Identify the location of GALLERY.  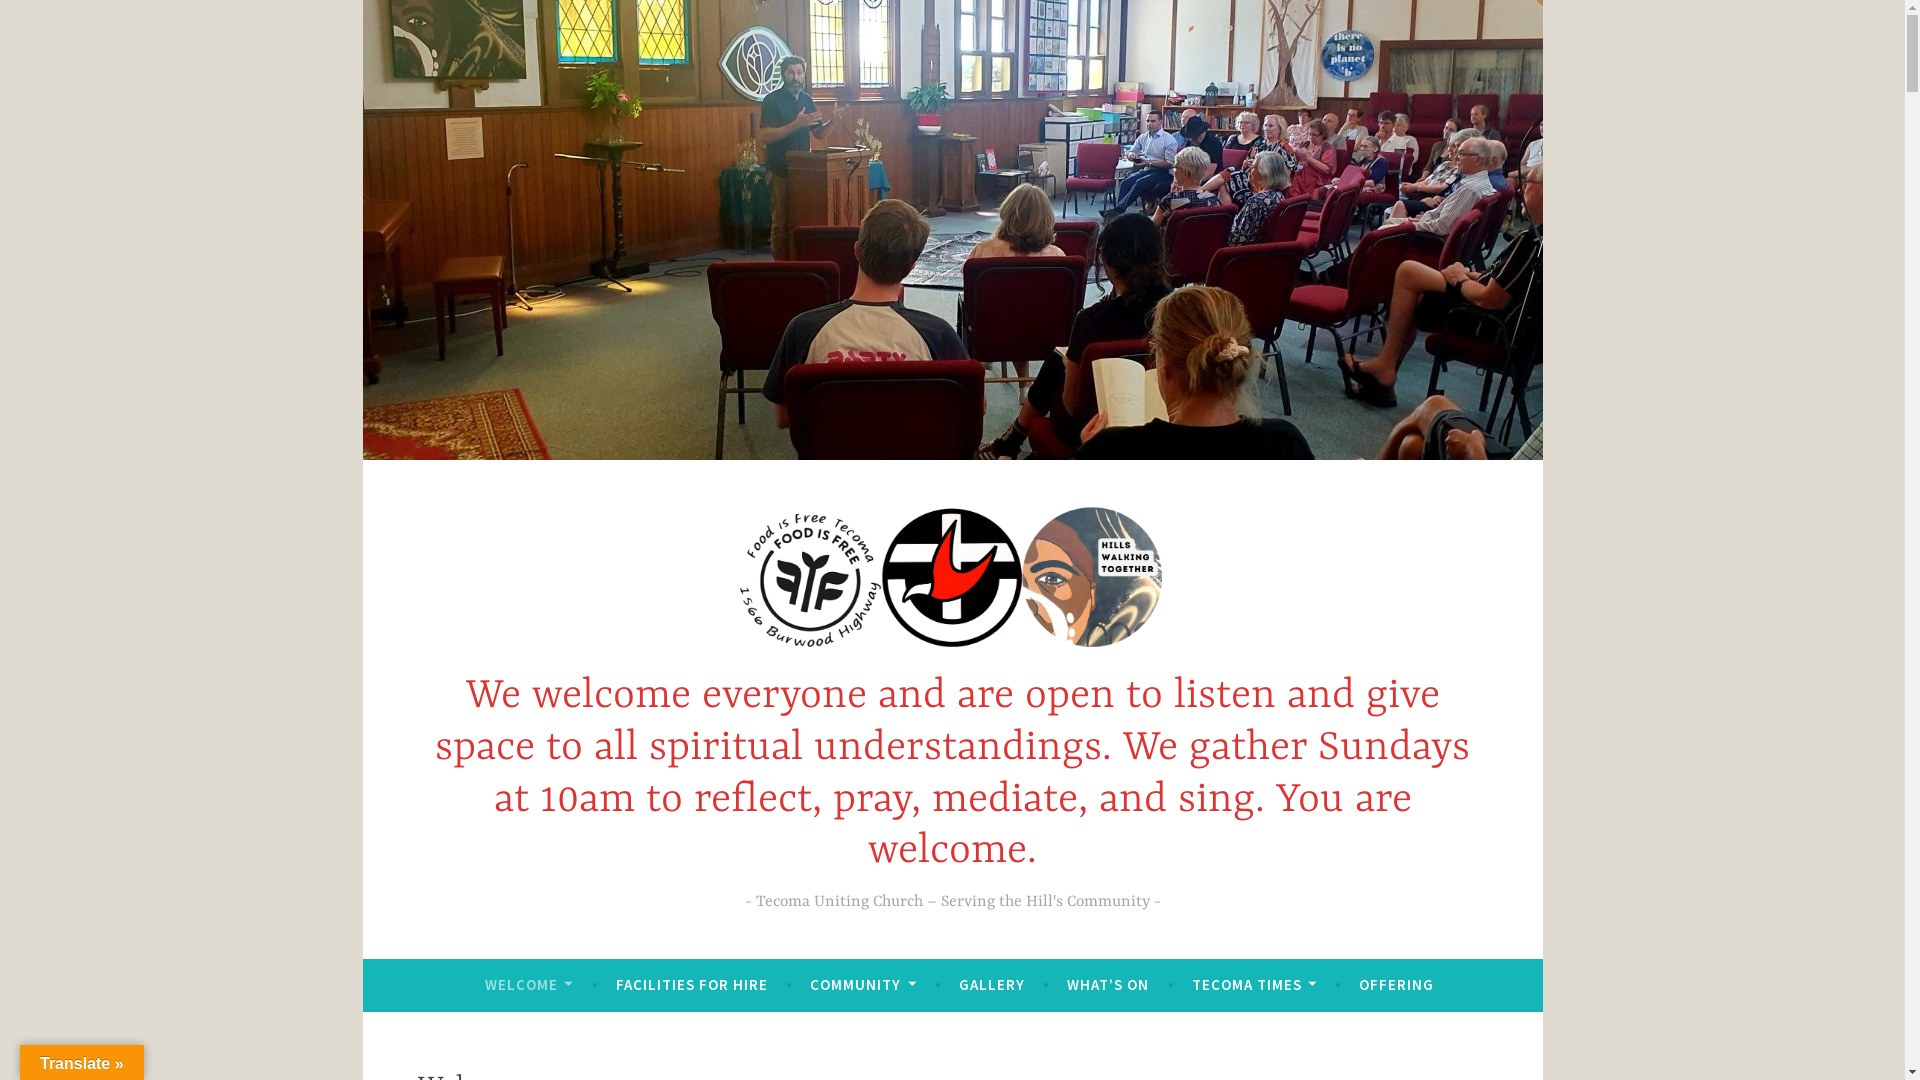
(992, 985).